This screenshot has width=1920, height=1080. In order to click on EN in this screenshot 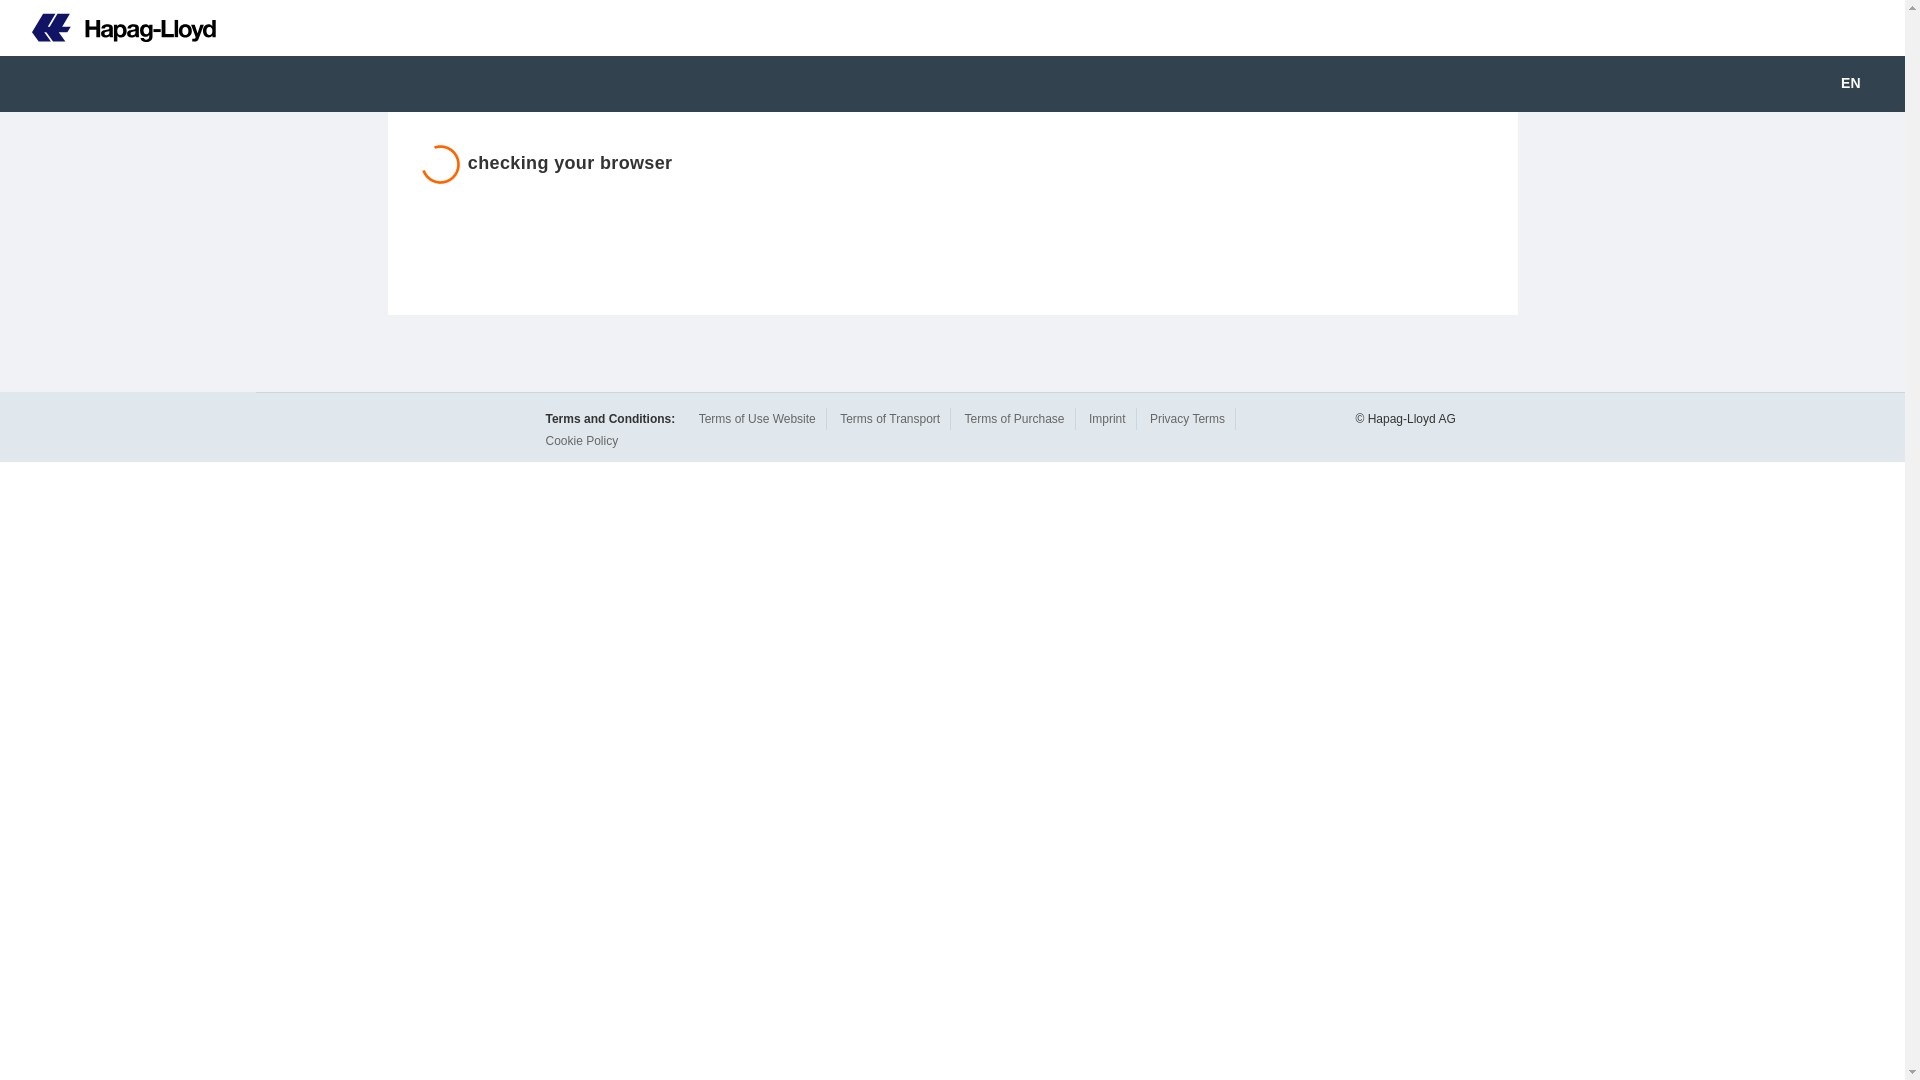, I will do `click(1864, 84)`.